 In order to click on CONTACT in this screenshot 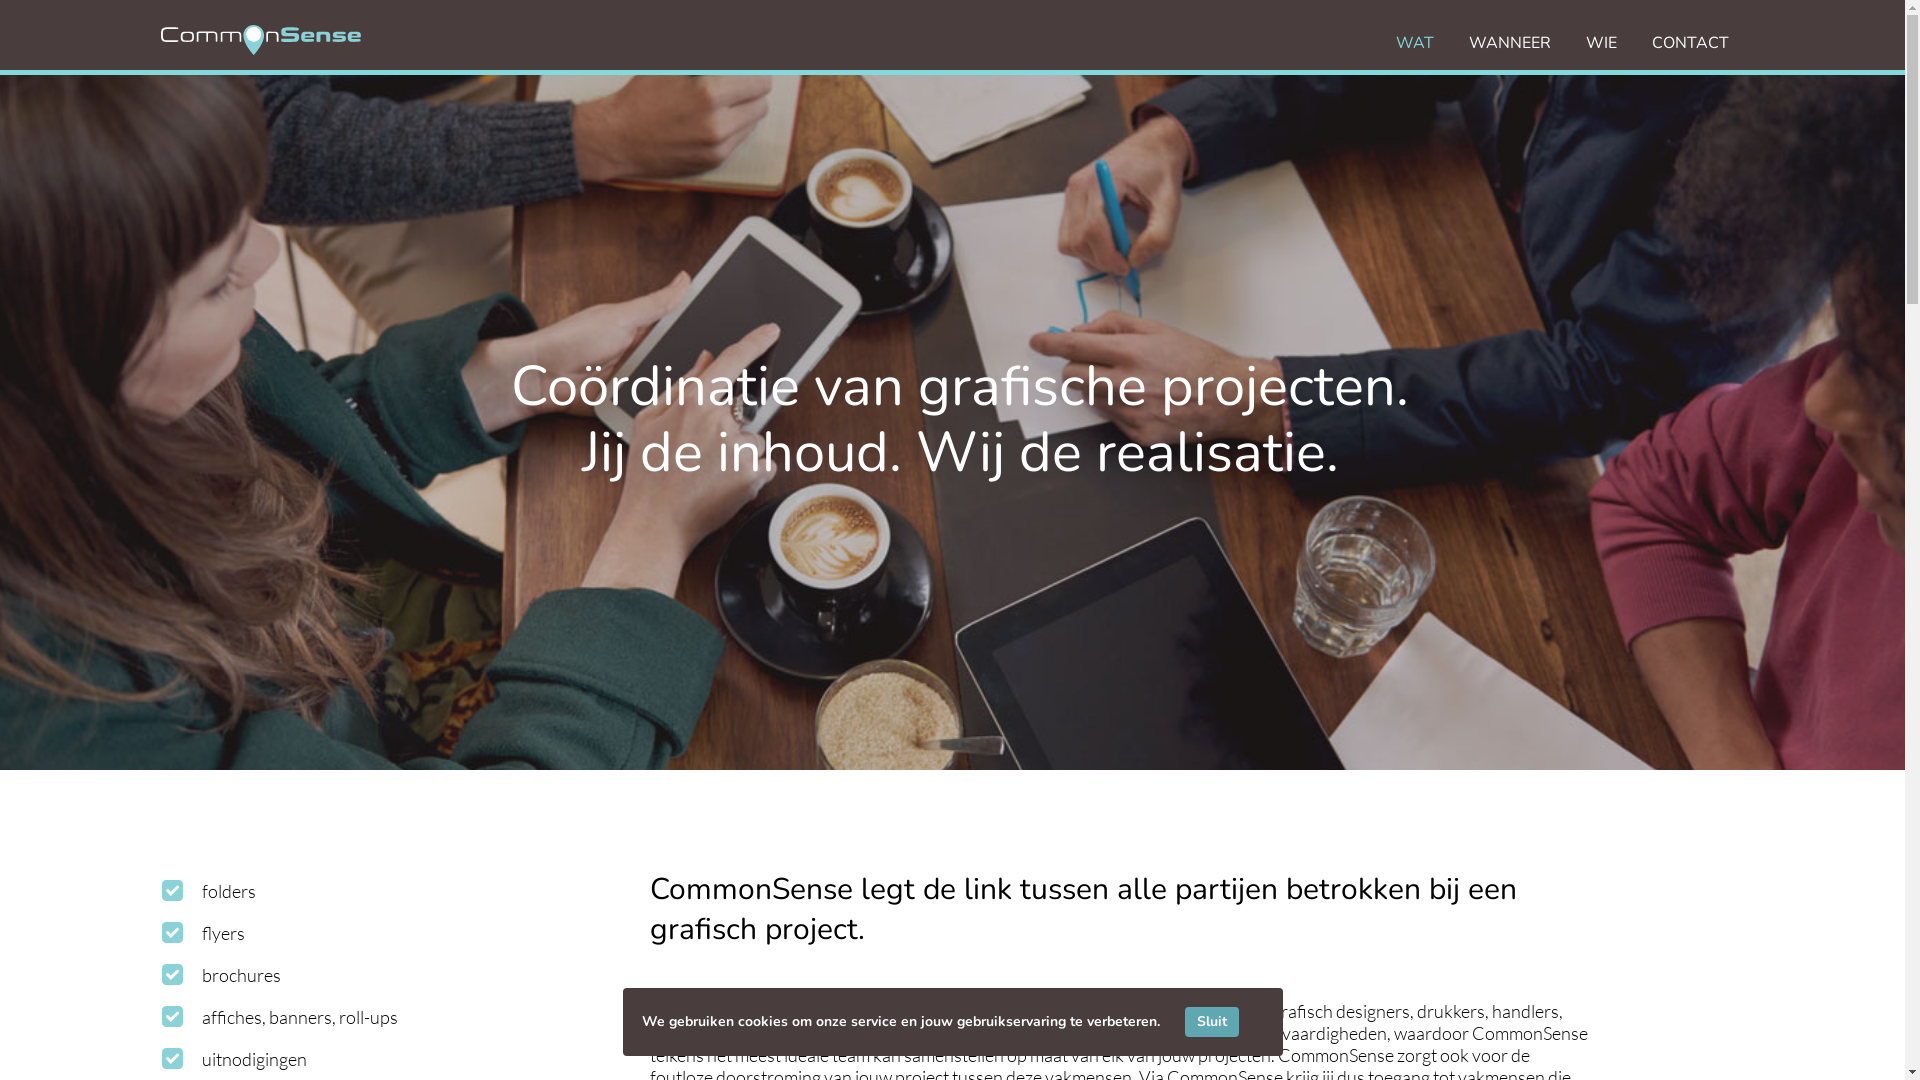, I will do `click(1690, 43)`.